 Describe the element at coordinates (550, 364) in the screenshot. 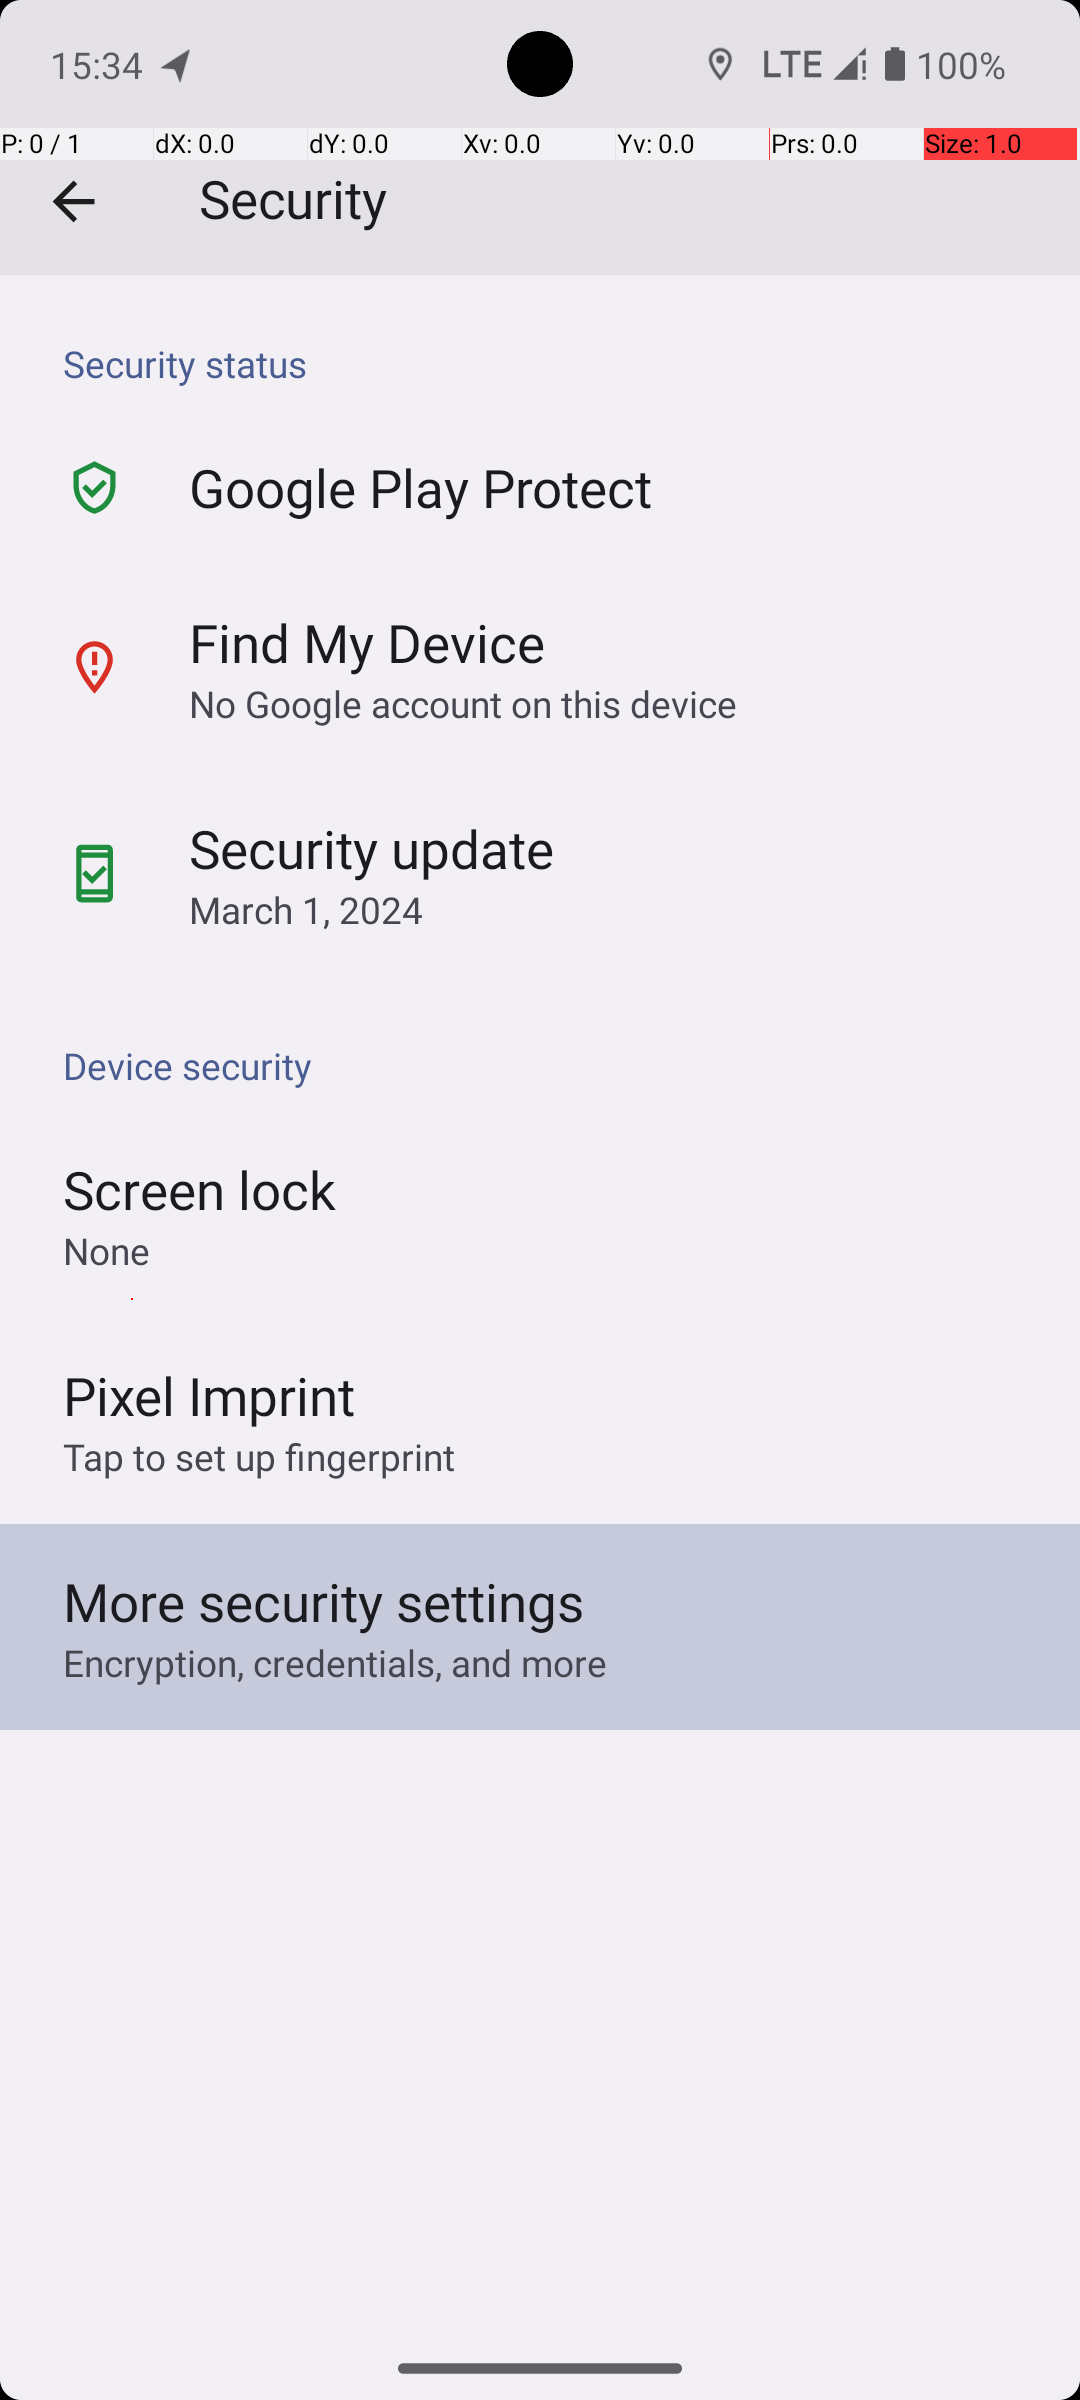

I see `Security status` at that location.